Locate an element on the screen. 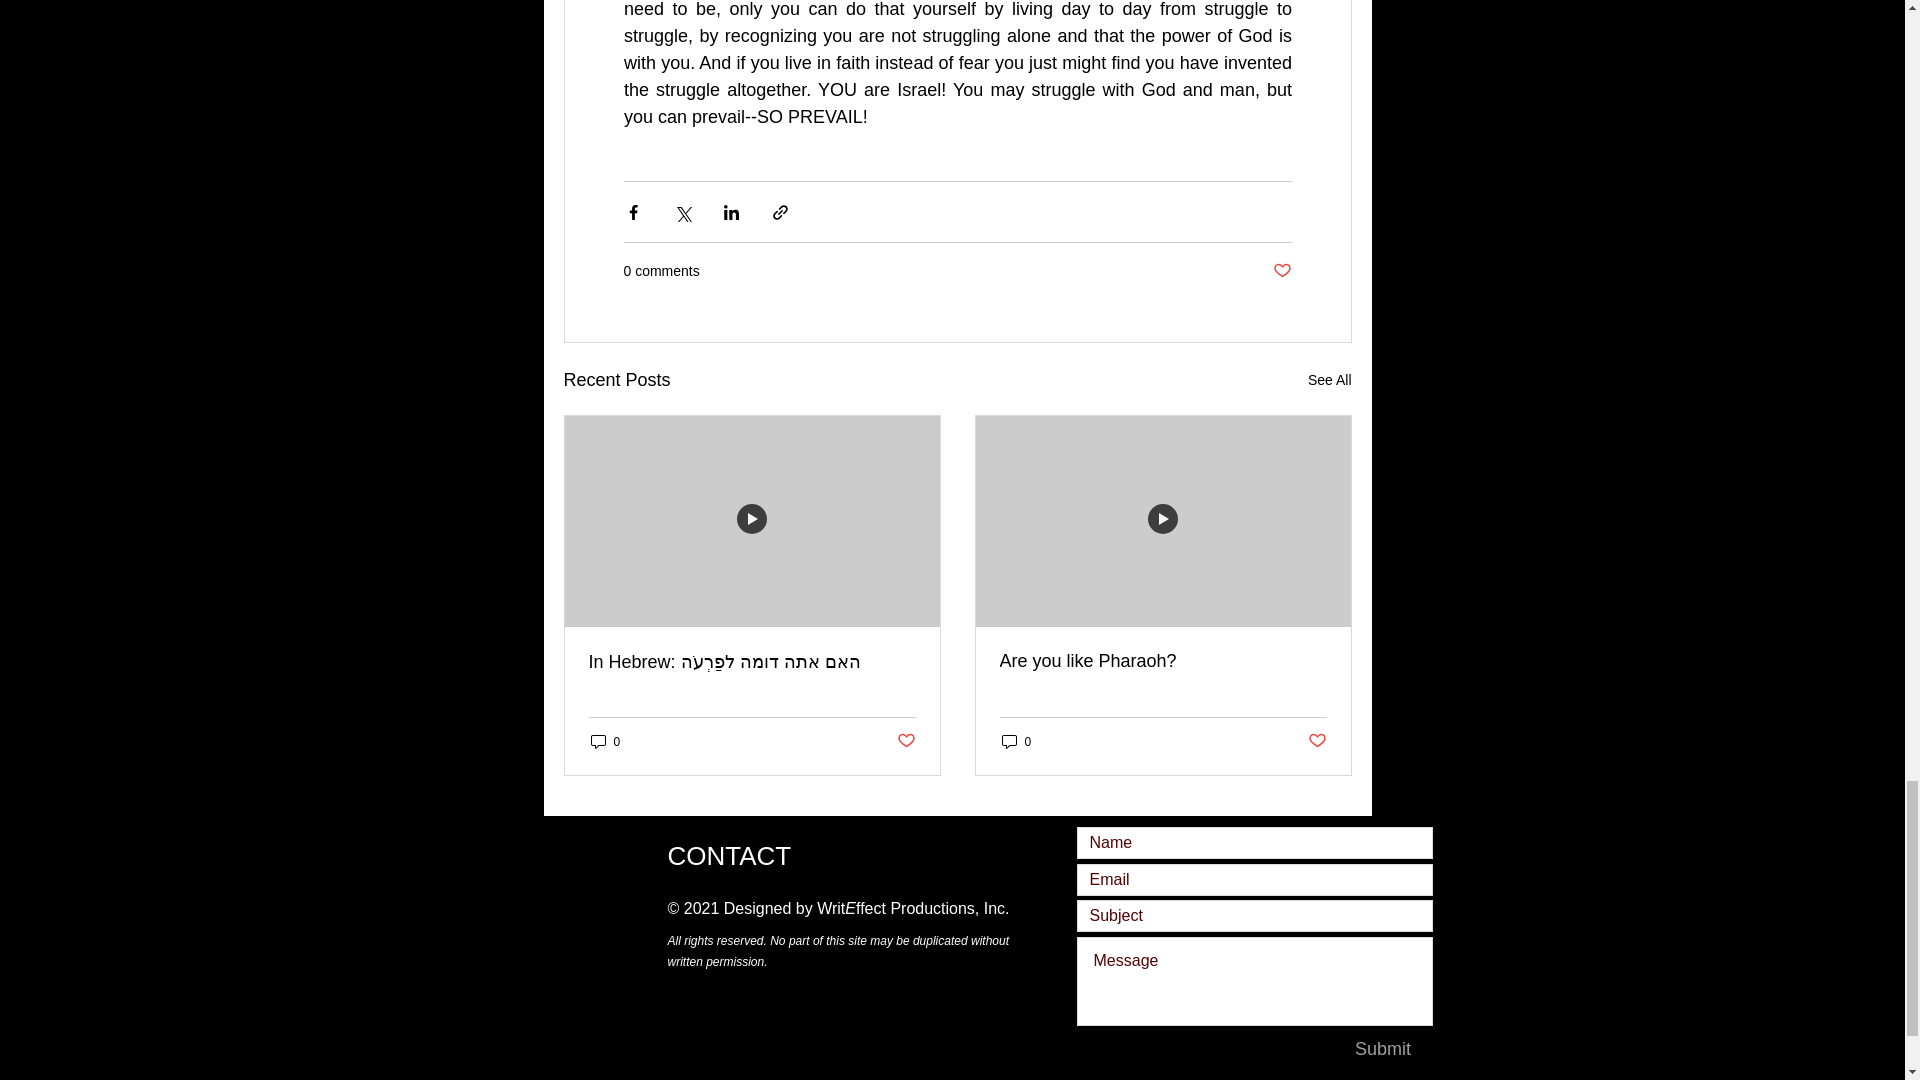 The height and width of the screenshot is (1080, 1920). 0 is located at coordinates (1017, 741).